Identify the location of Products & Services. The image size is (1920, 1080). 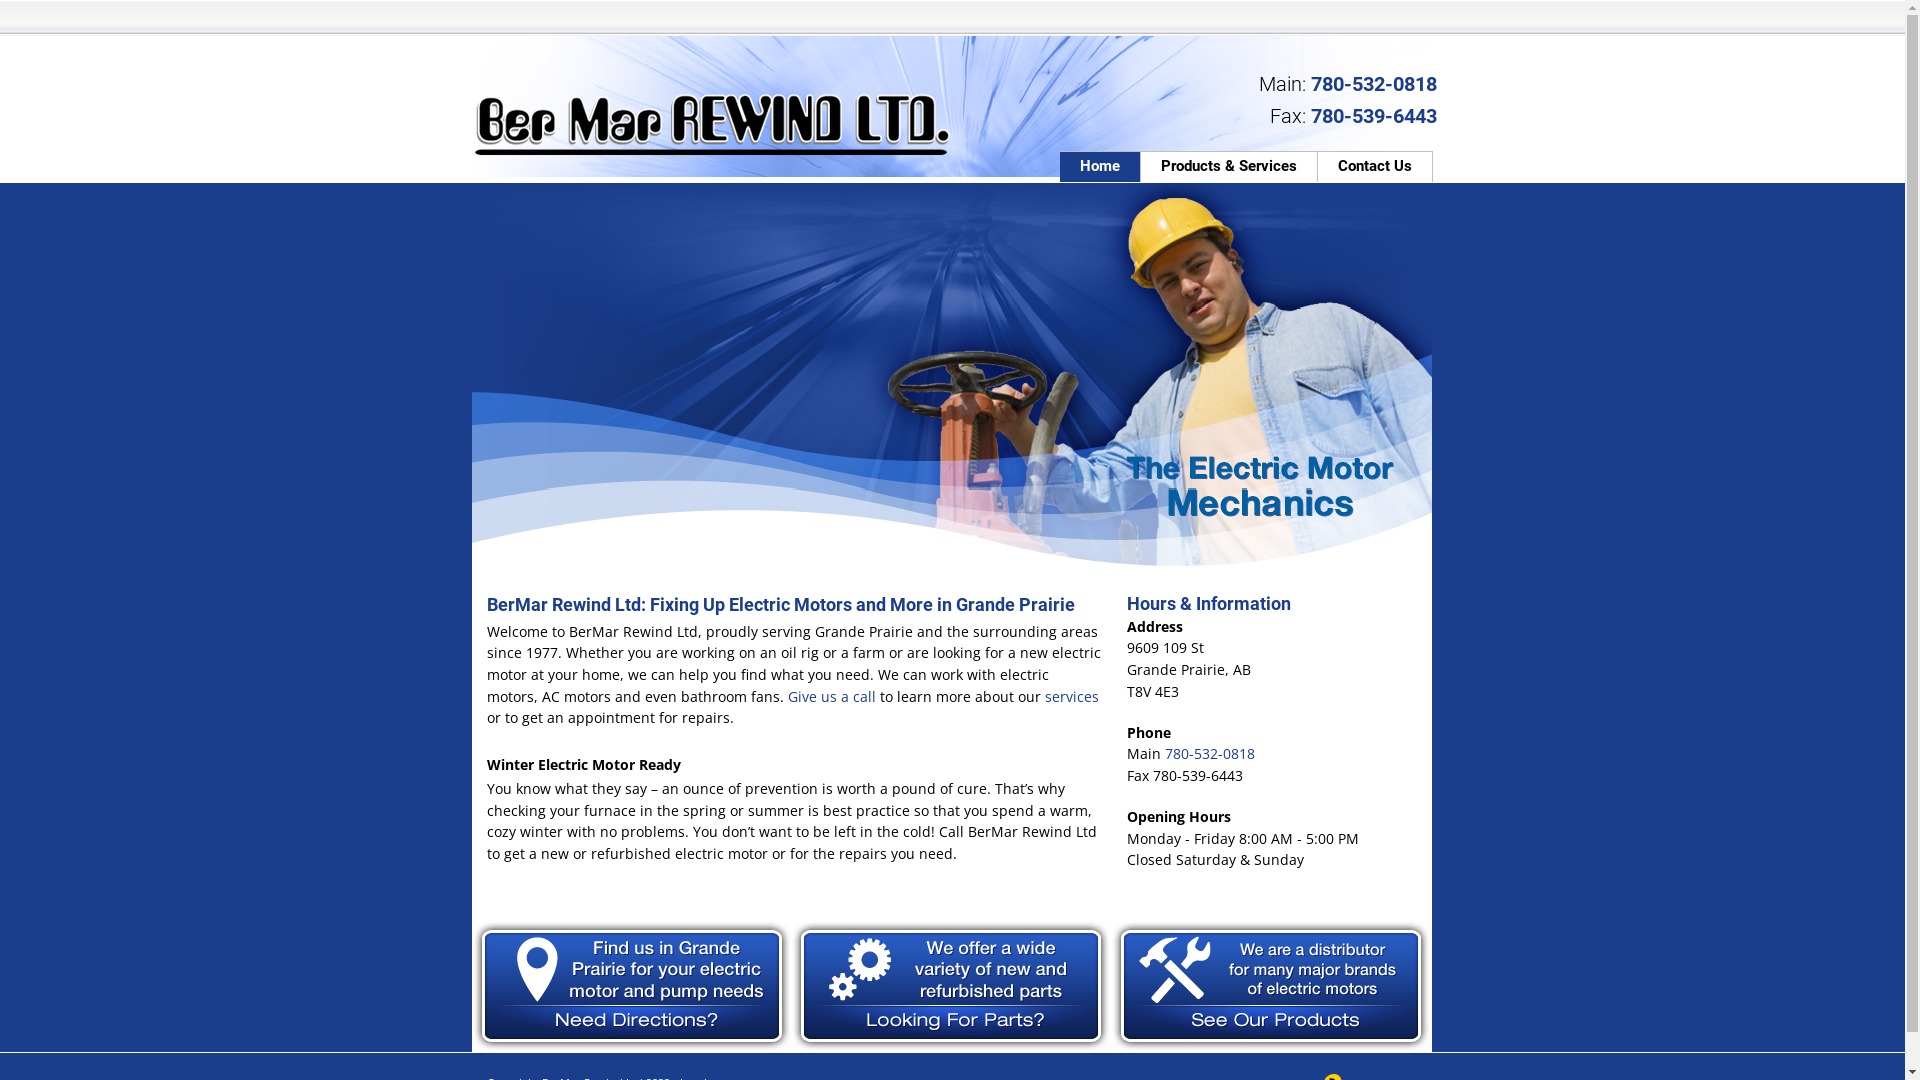
(1230, 166).